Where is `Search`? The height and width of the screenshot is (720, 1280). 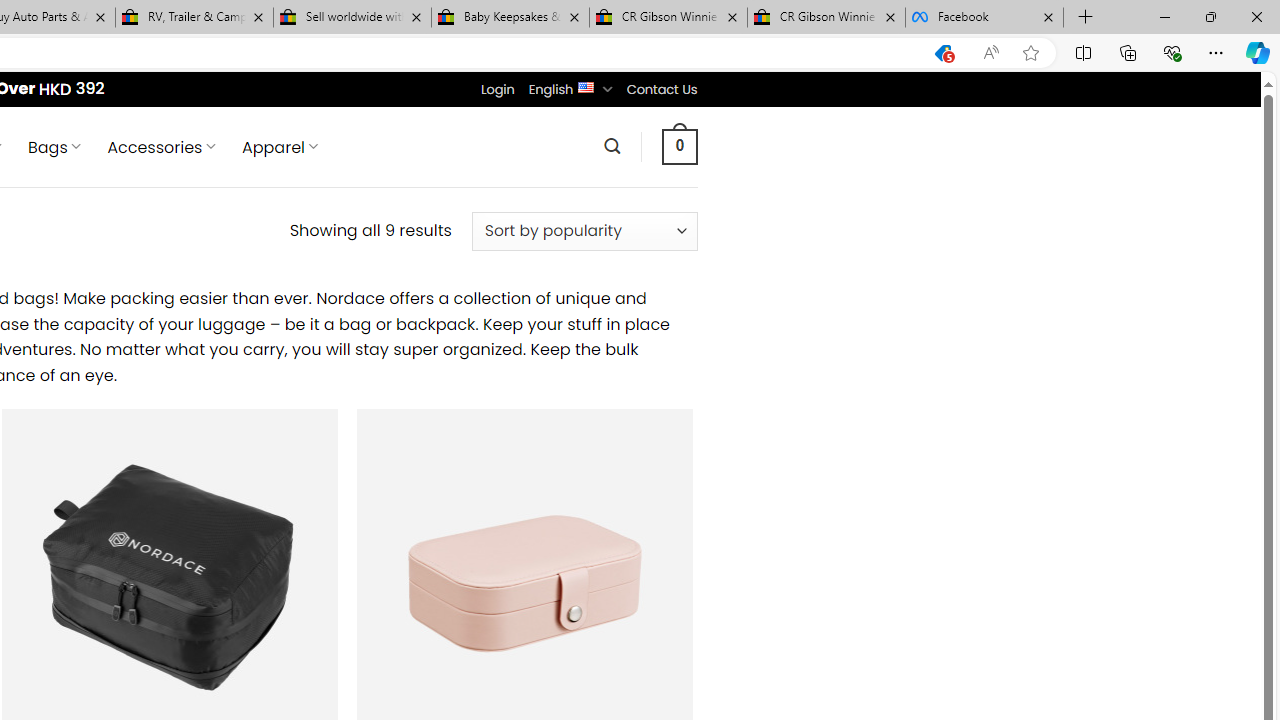 Search is located at coordinates (612, 146).